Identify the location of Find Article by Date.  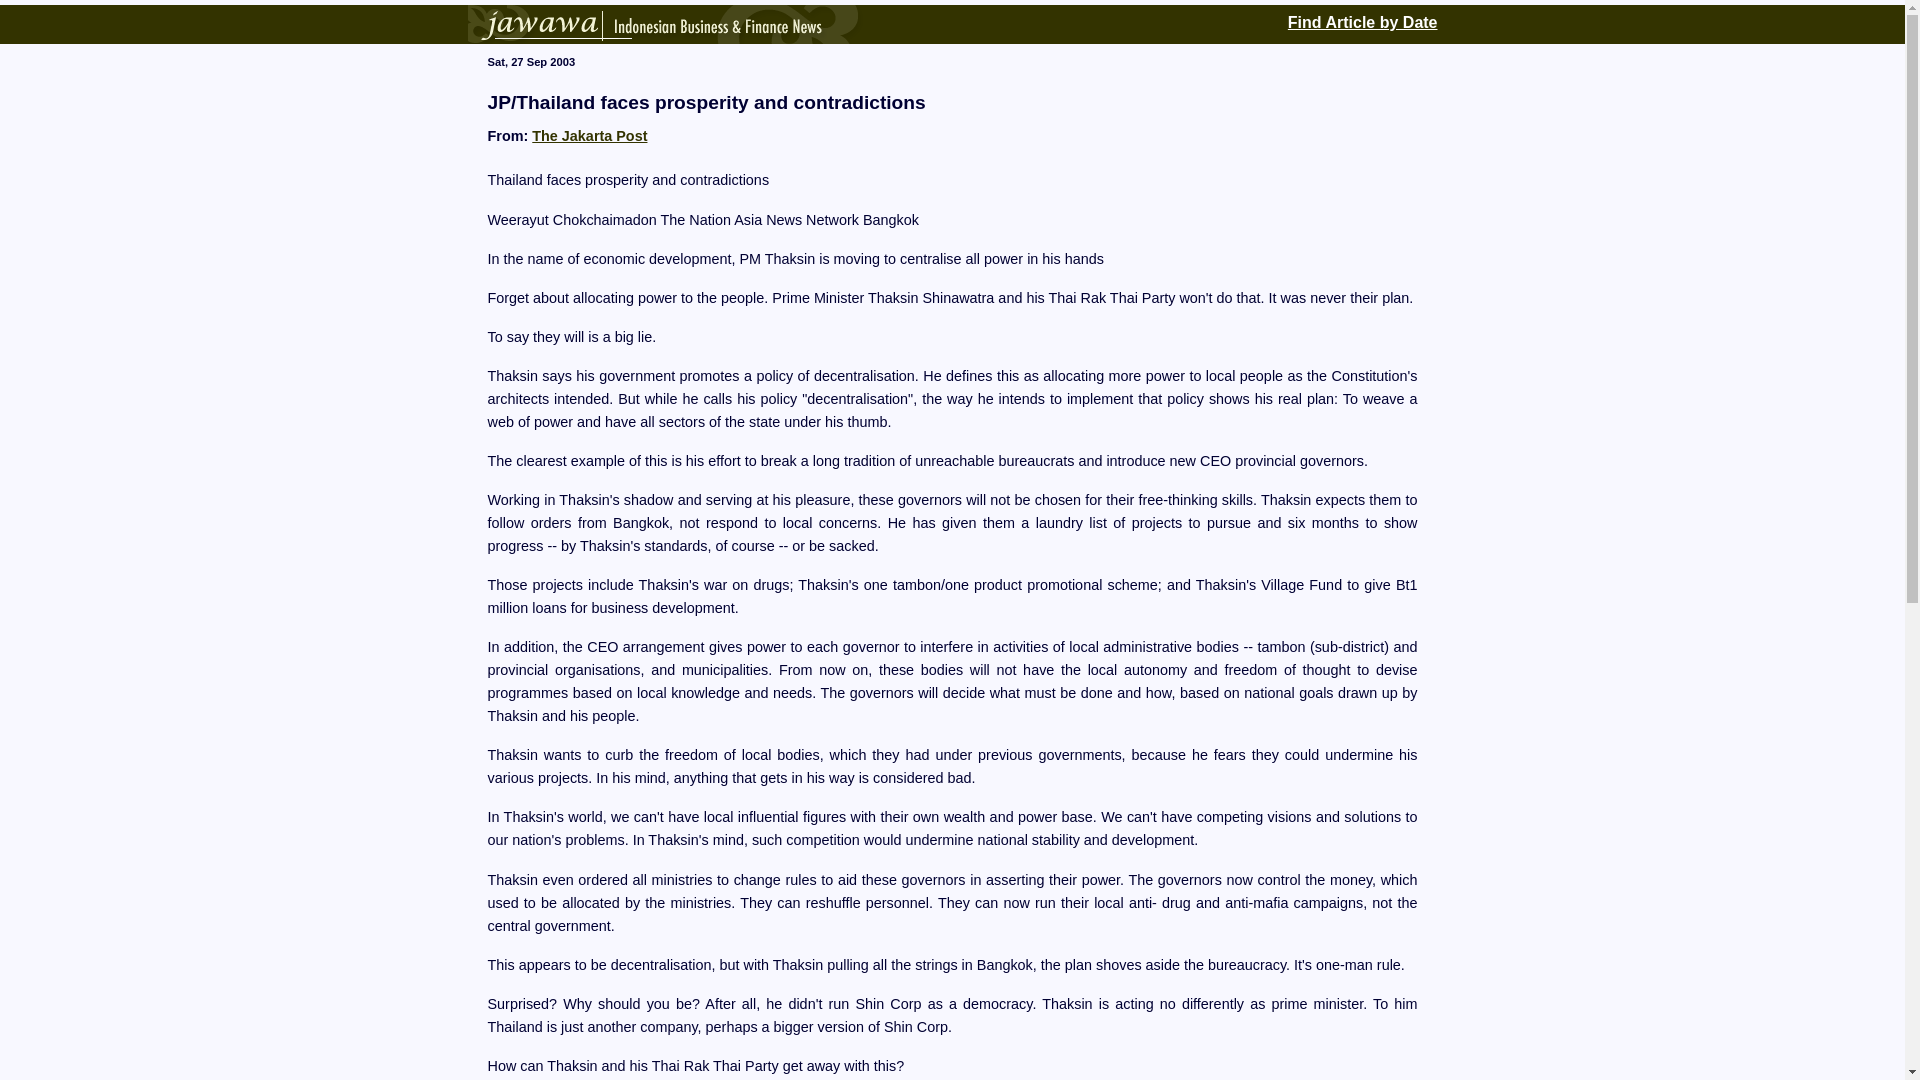
(1363, 20).